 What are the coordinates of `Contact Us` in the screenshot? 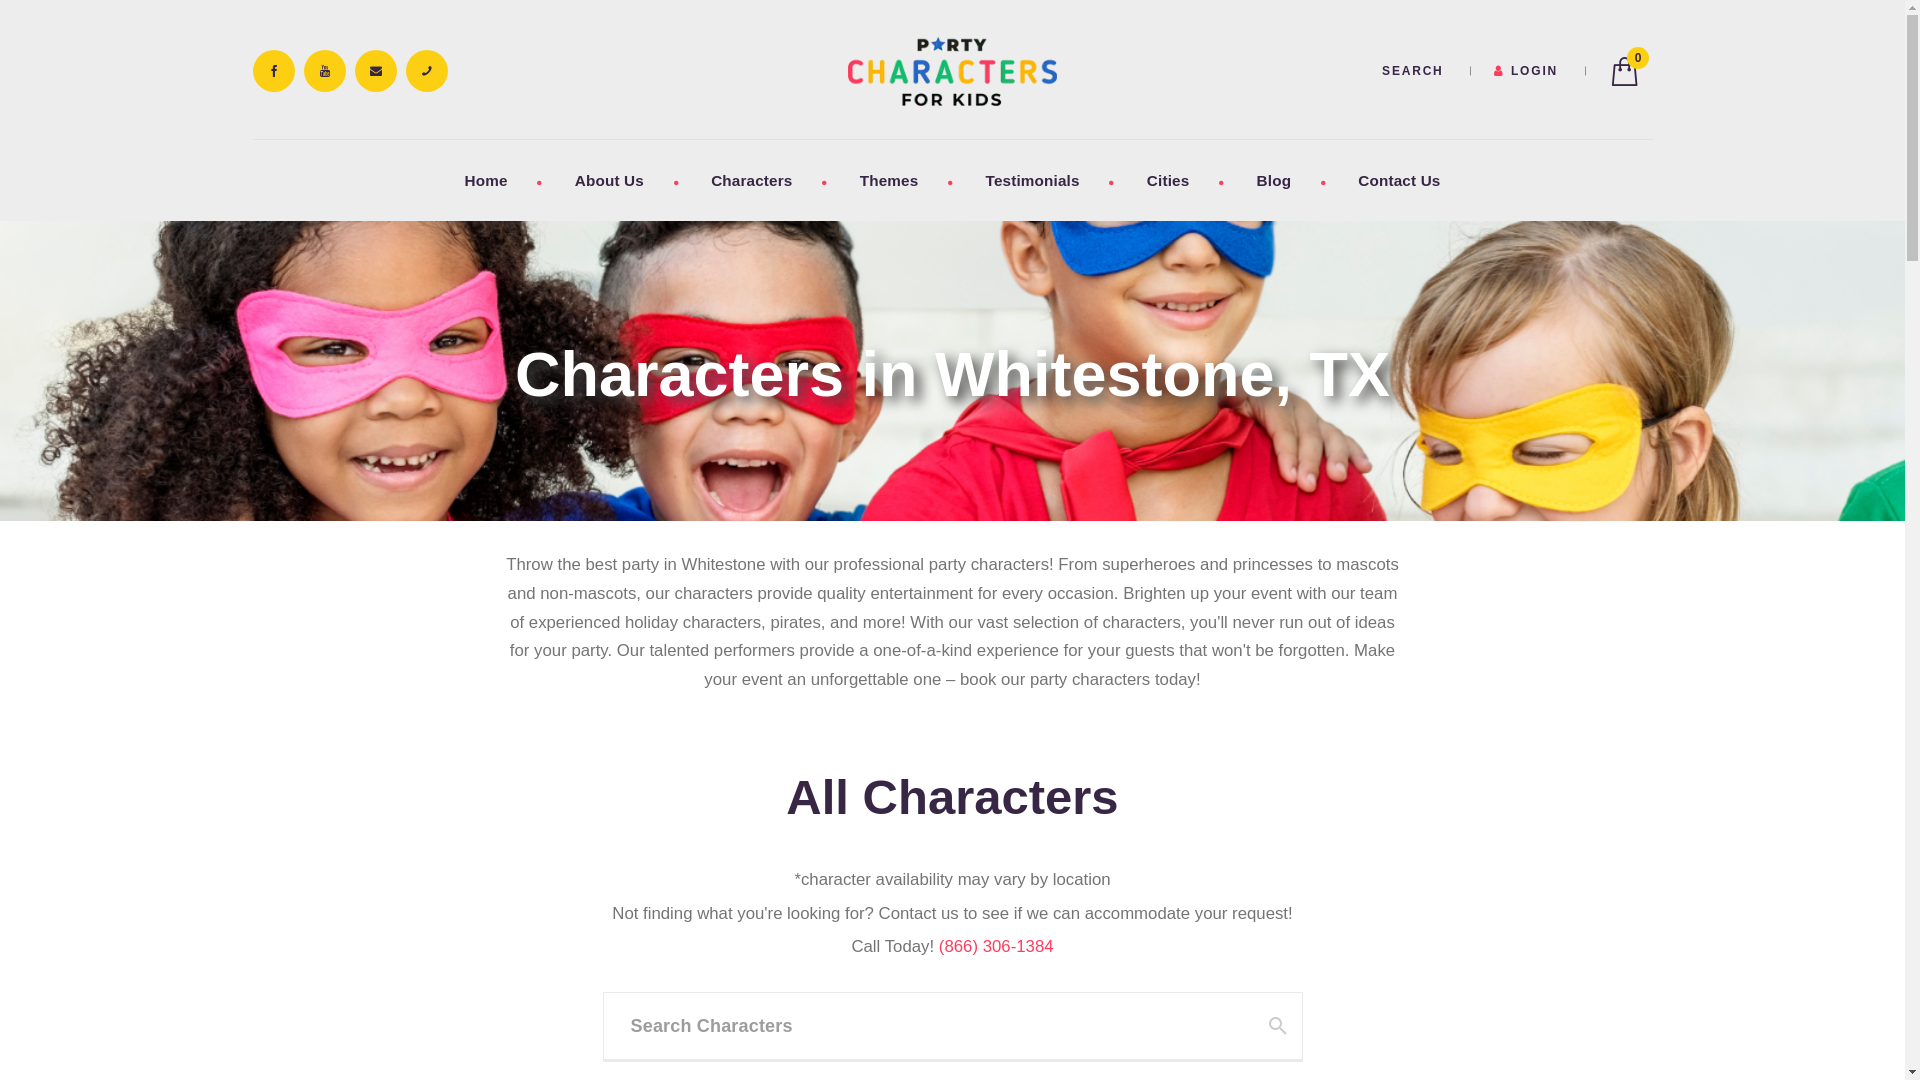 It's located at (1399, 180).